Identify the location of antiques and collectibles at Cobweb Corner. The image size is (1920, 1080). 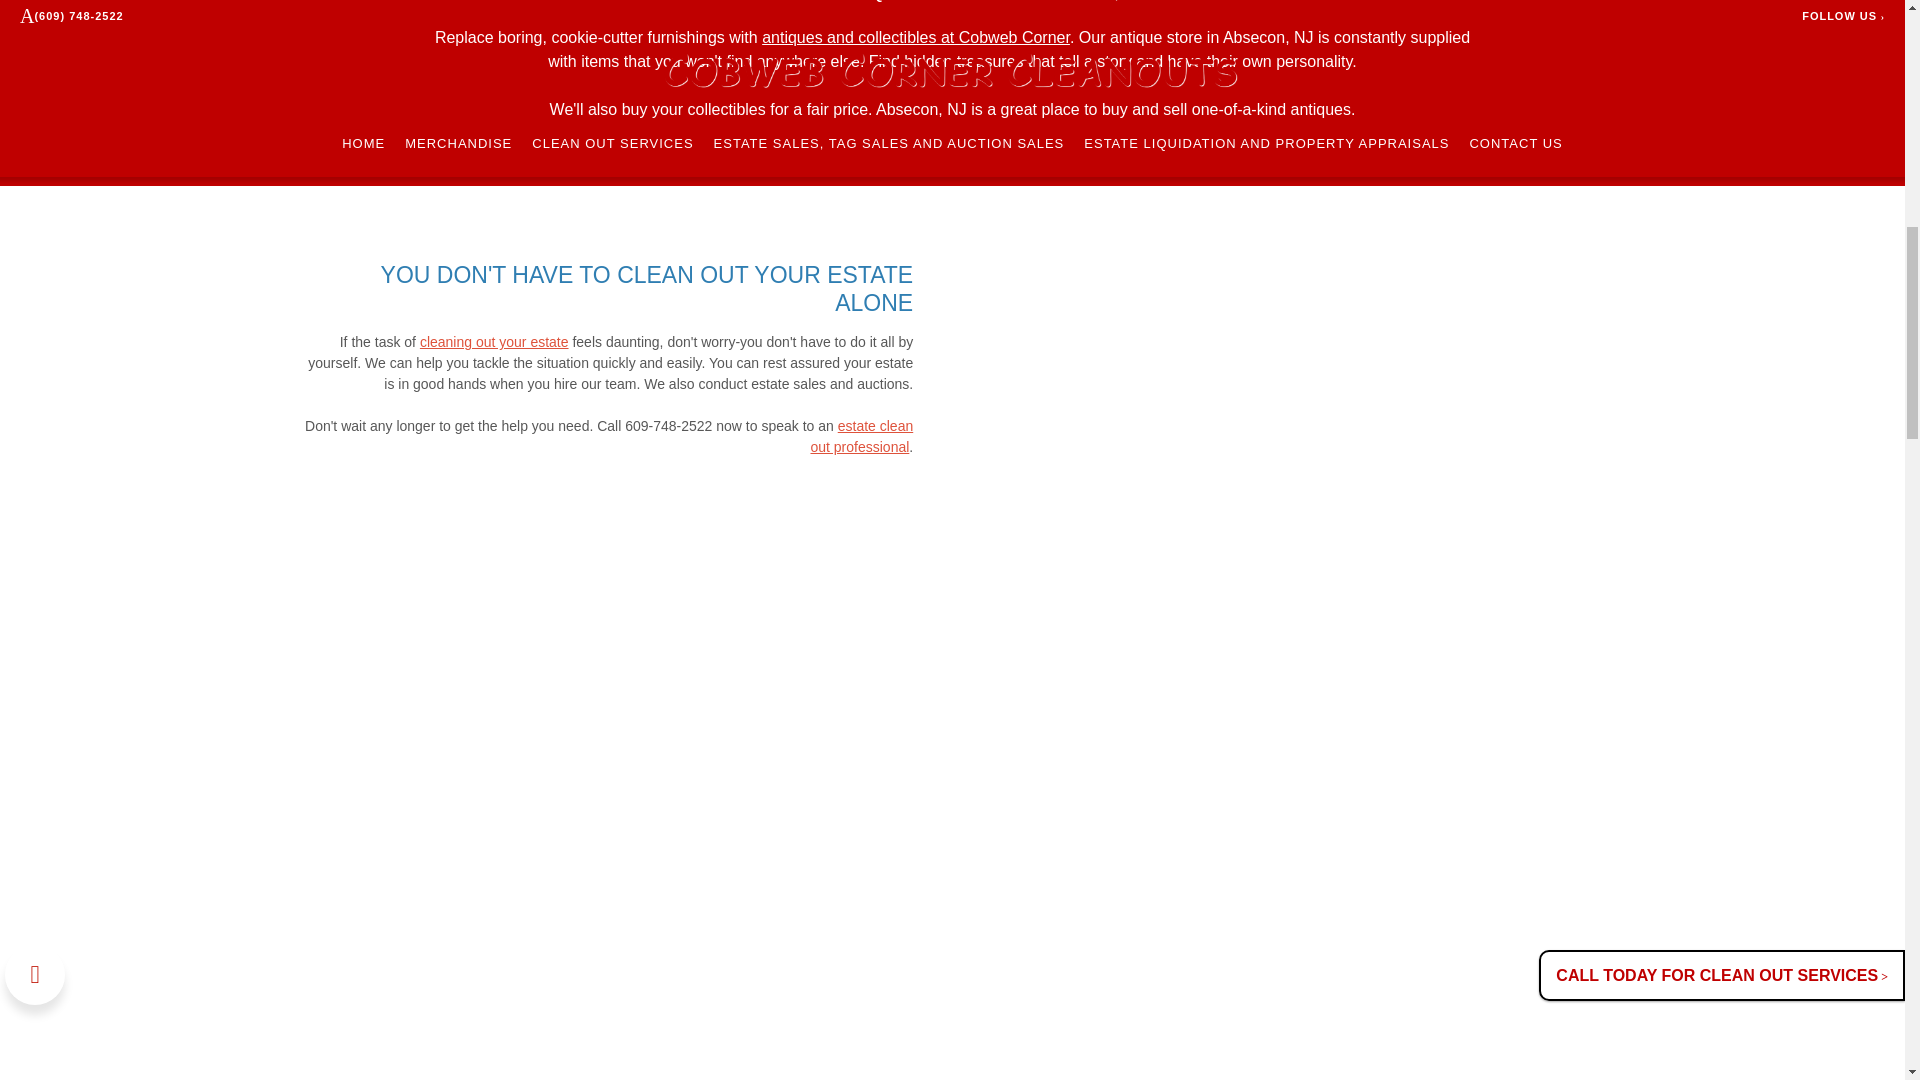
(916, 38).